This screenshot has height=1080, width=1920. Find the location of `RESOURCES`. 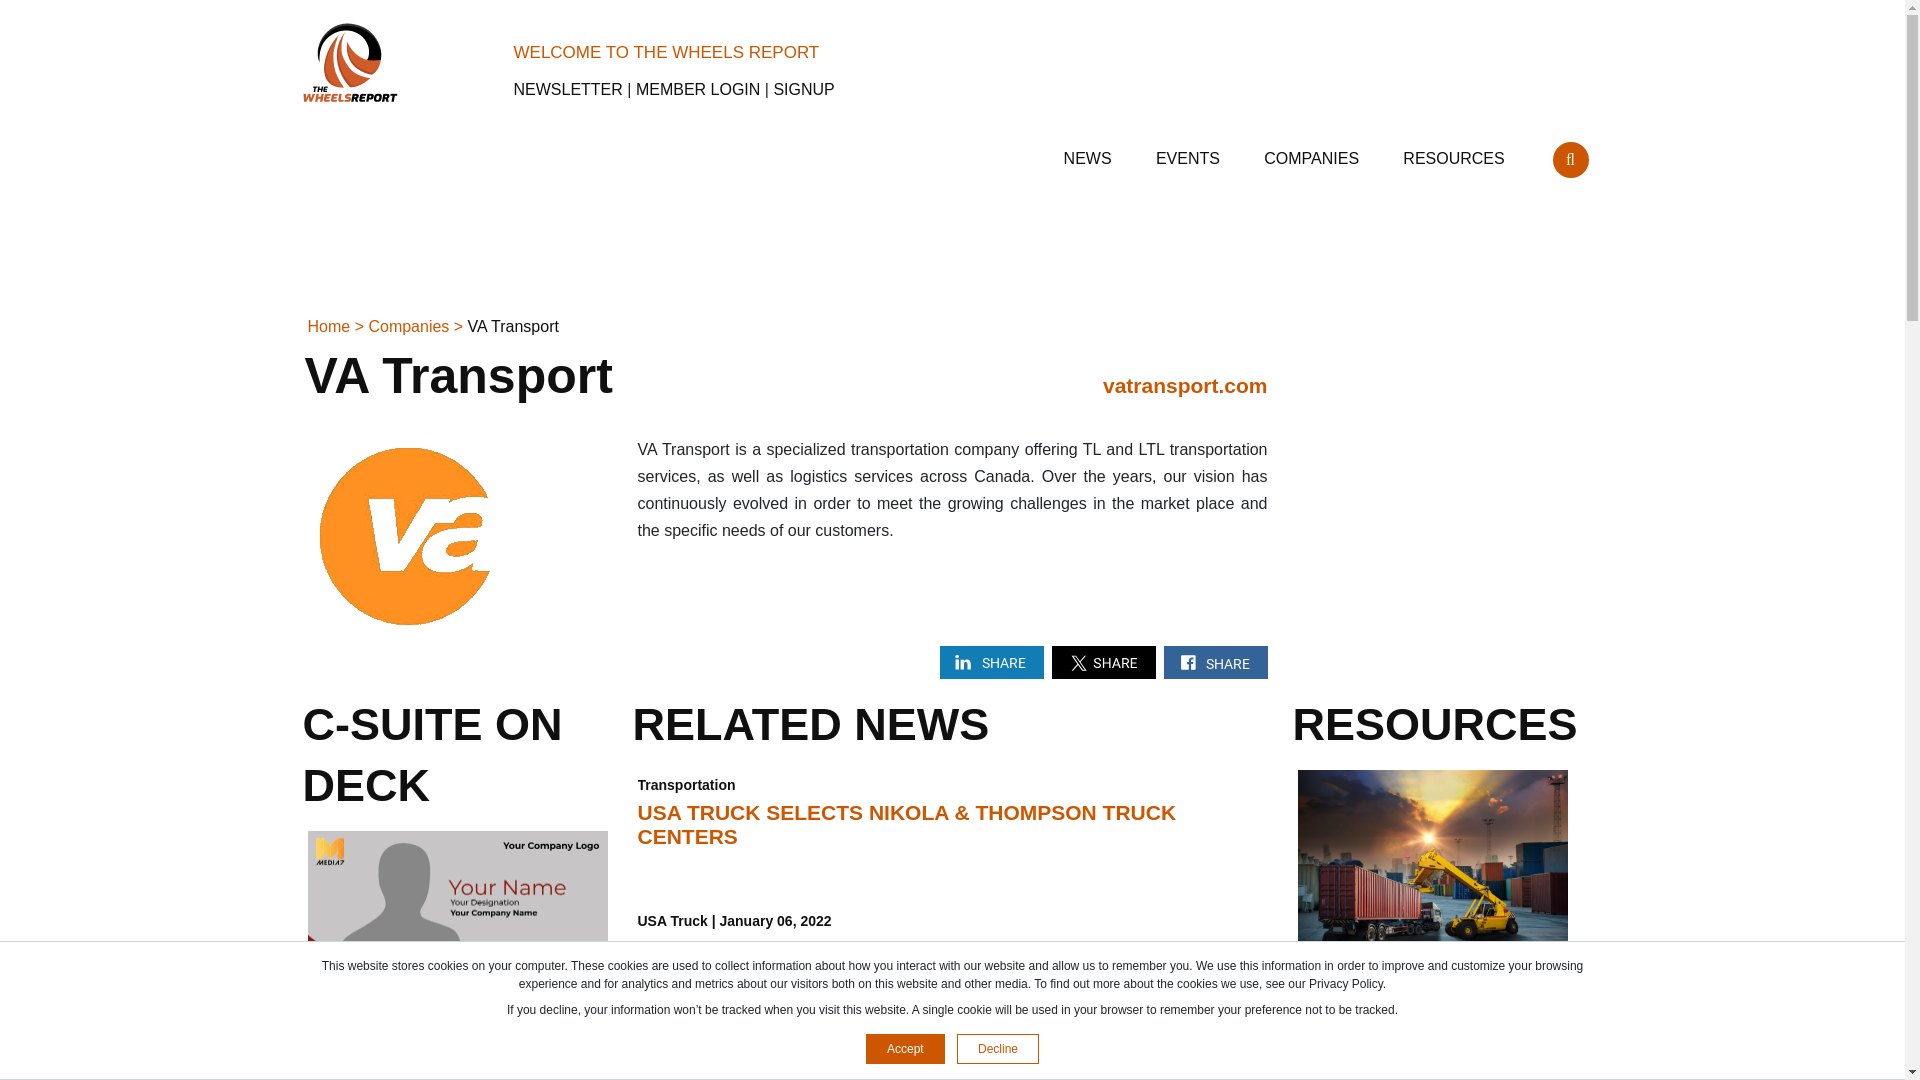

RESOURCES is located at coordinates (1456, 150).